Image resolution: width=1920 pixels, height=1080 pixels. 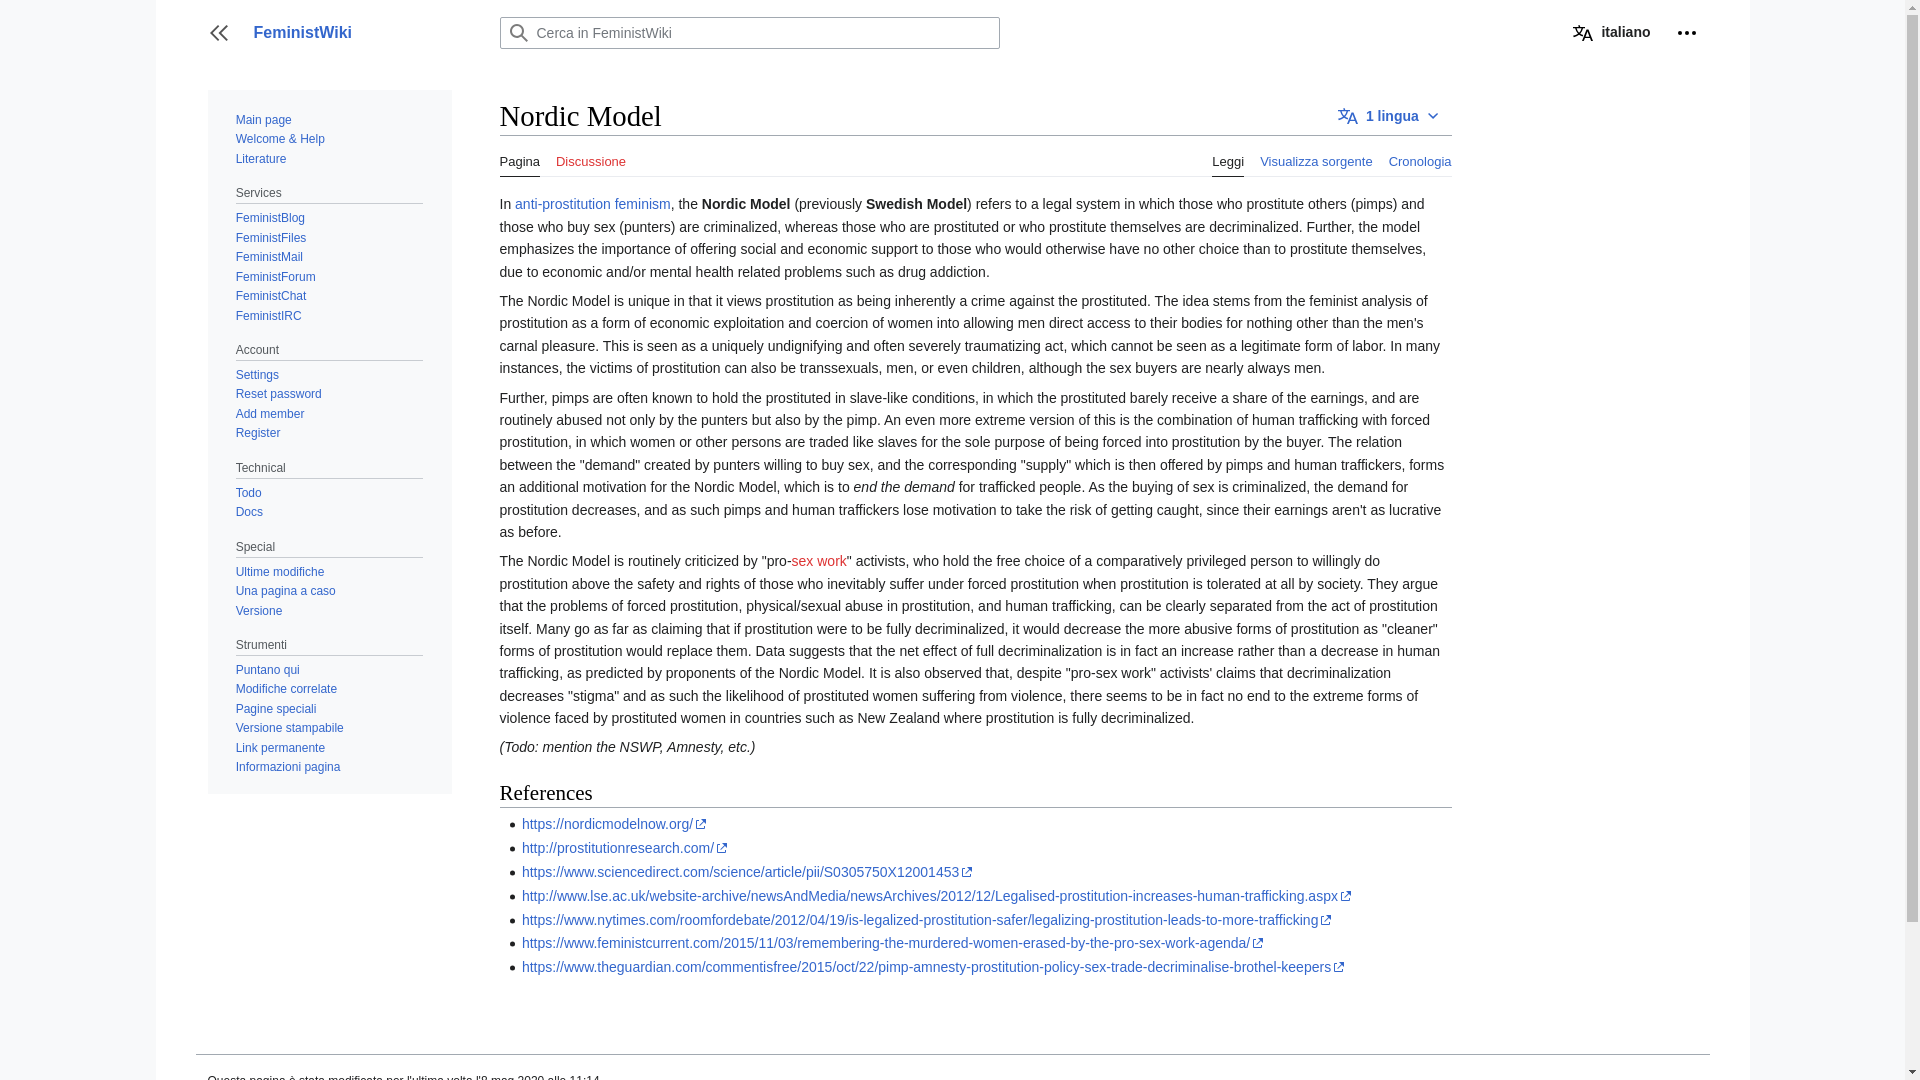 What do you see at coordinates (1316, 156) in the screenshot?
I see `Visualizza sorgente` at bounding box center [1316, 156].